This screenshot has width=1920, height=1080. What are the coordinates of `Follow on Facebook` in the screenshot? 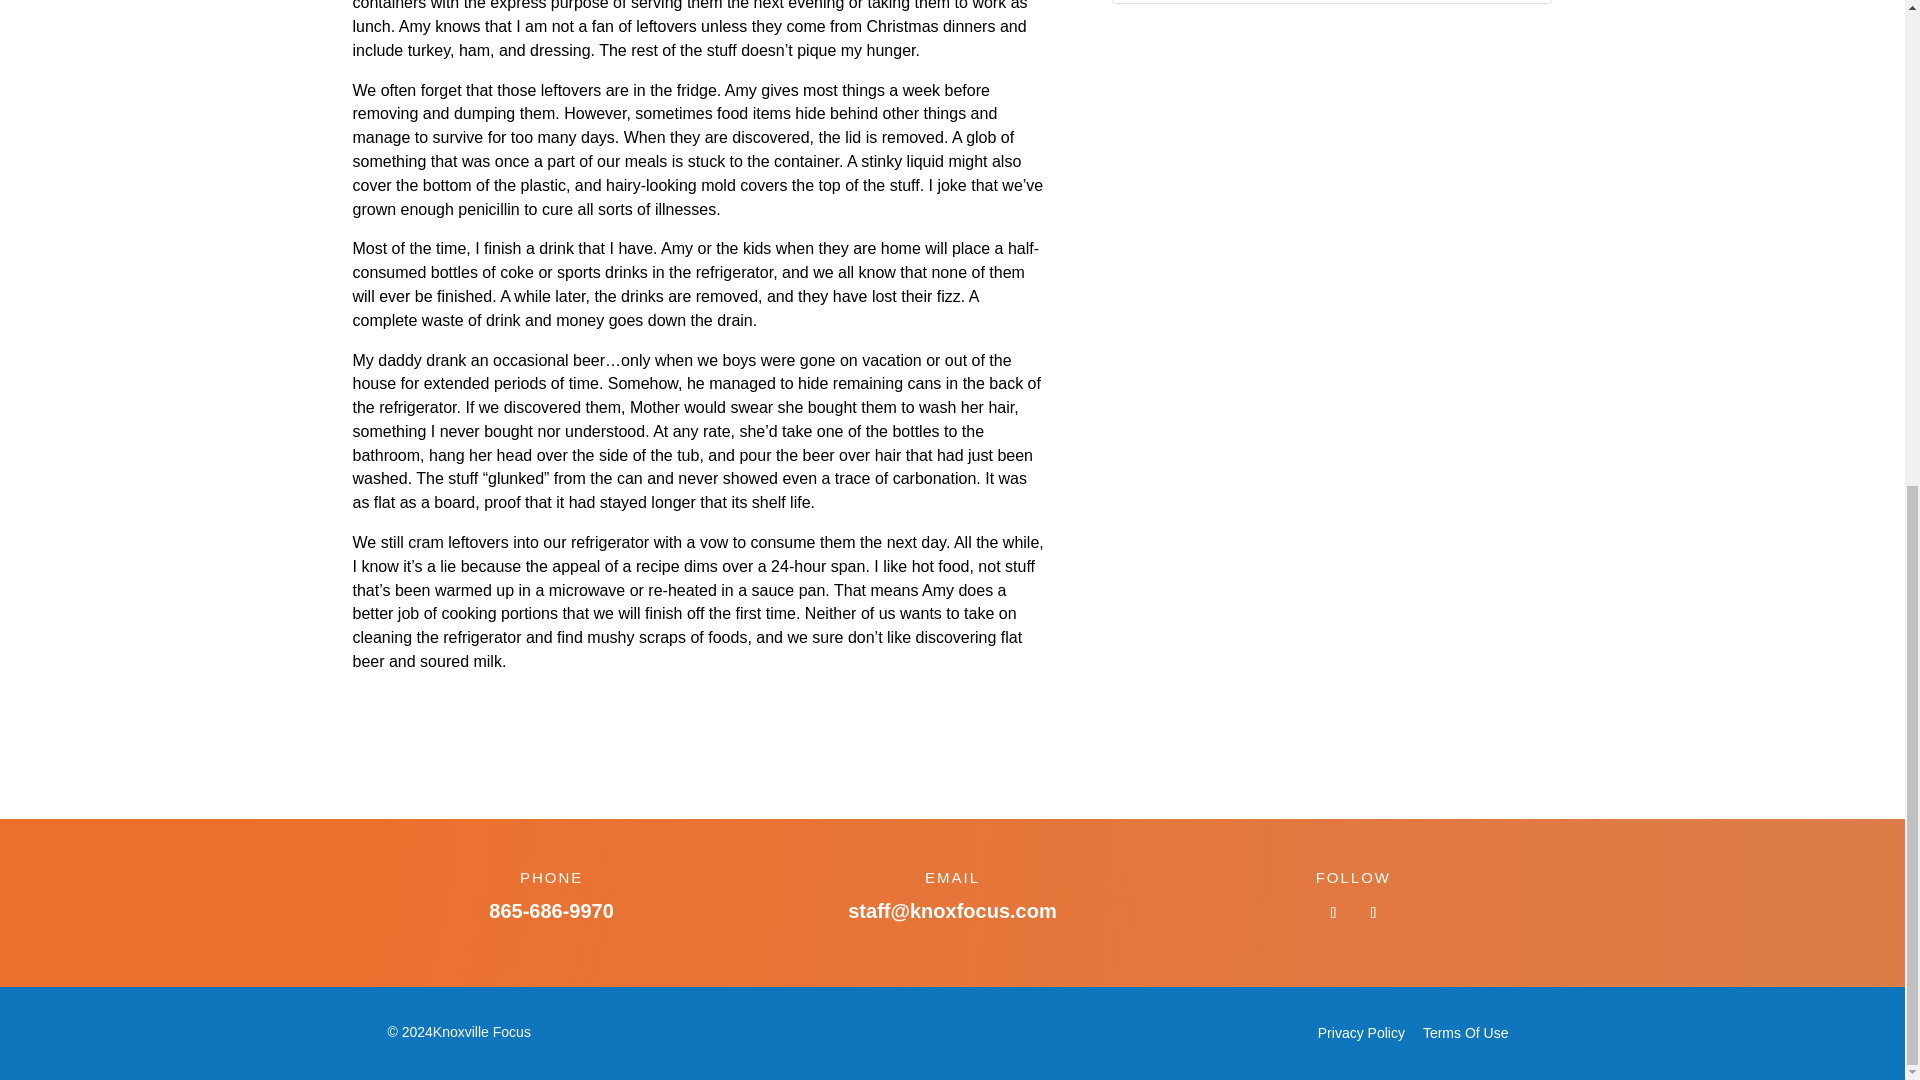 It's located at (1333, 912).